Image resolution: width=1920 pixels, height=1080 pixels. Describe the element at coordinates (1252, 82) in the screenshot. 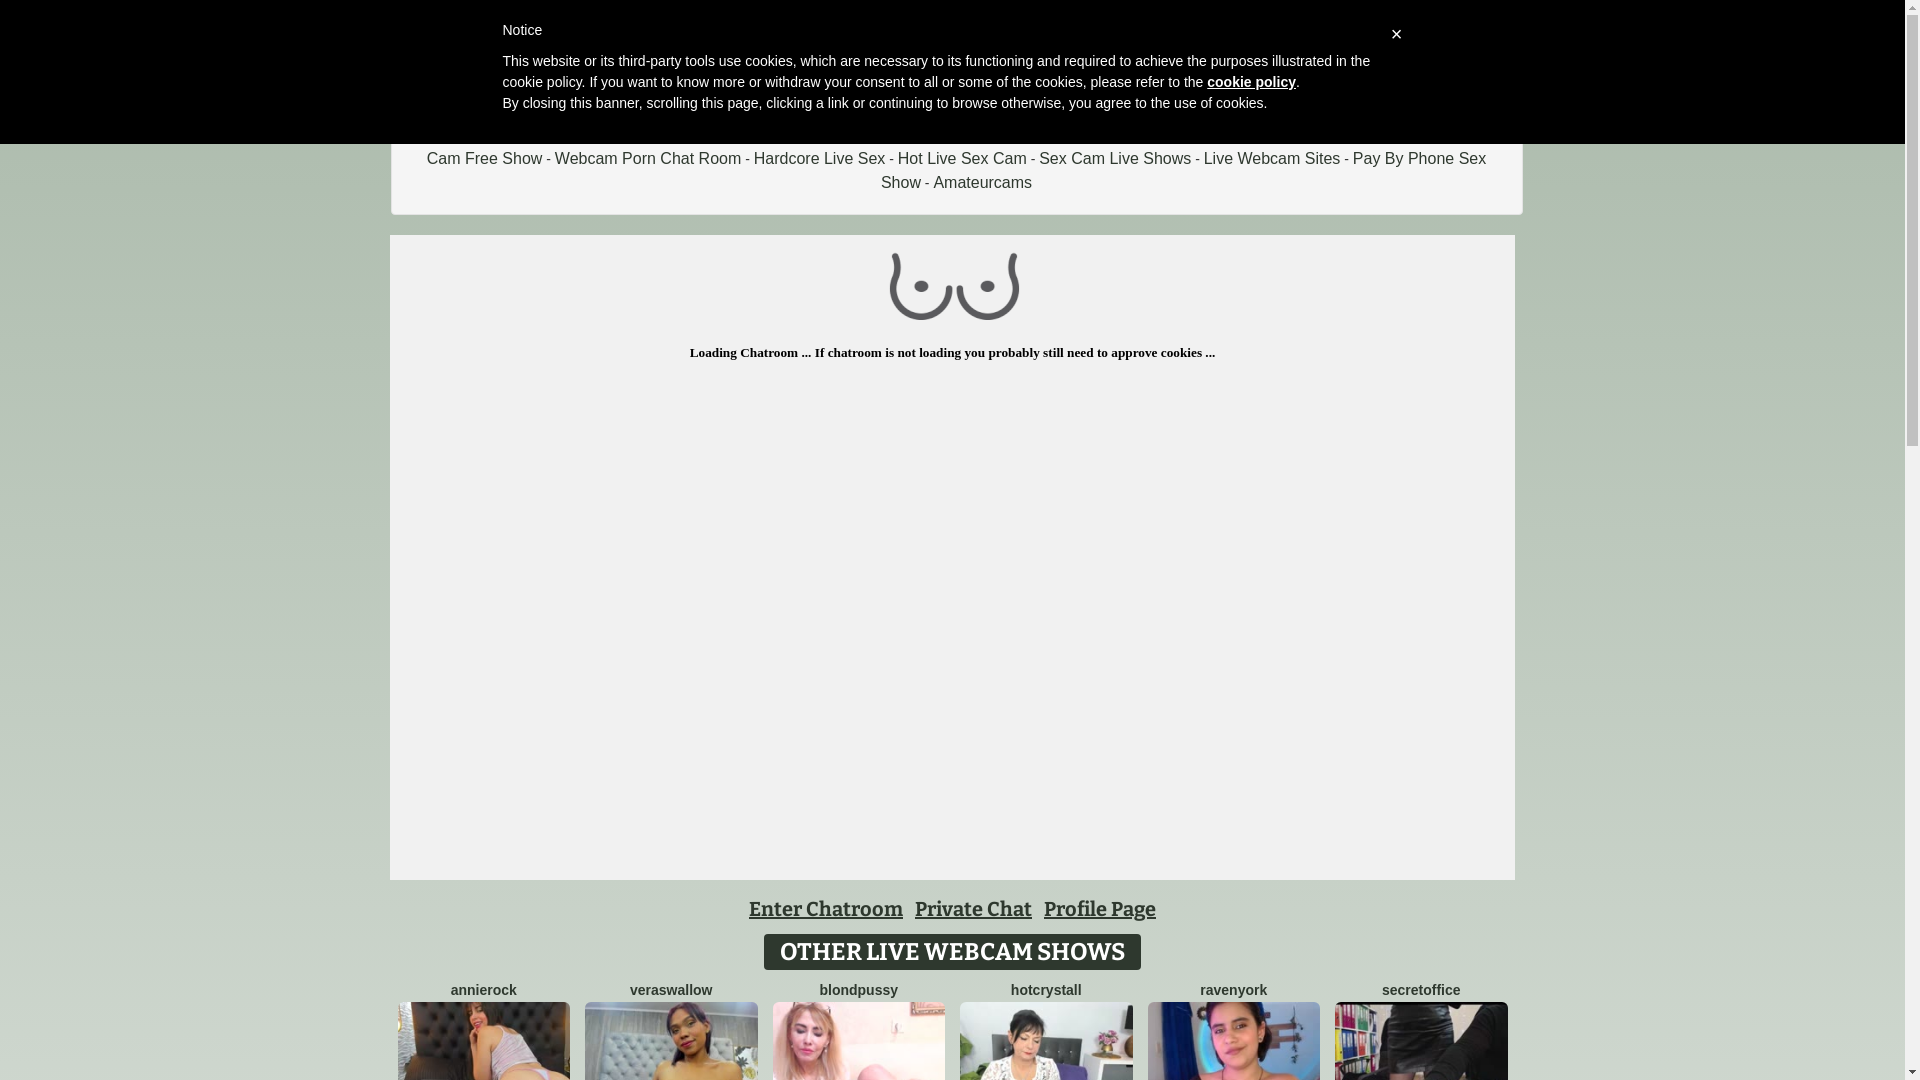

I see `cookie policy` at that location.